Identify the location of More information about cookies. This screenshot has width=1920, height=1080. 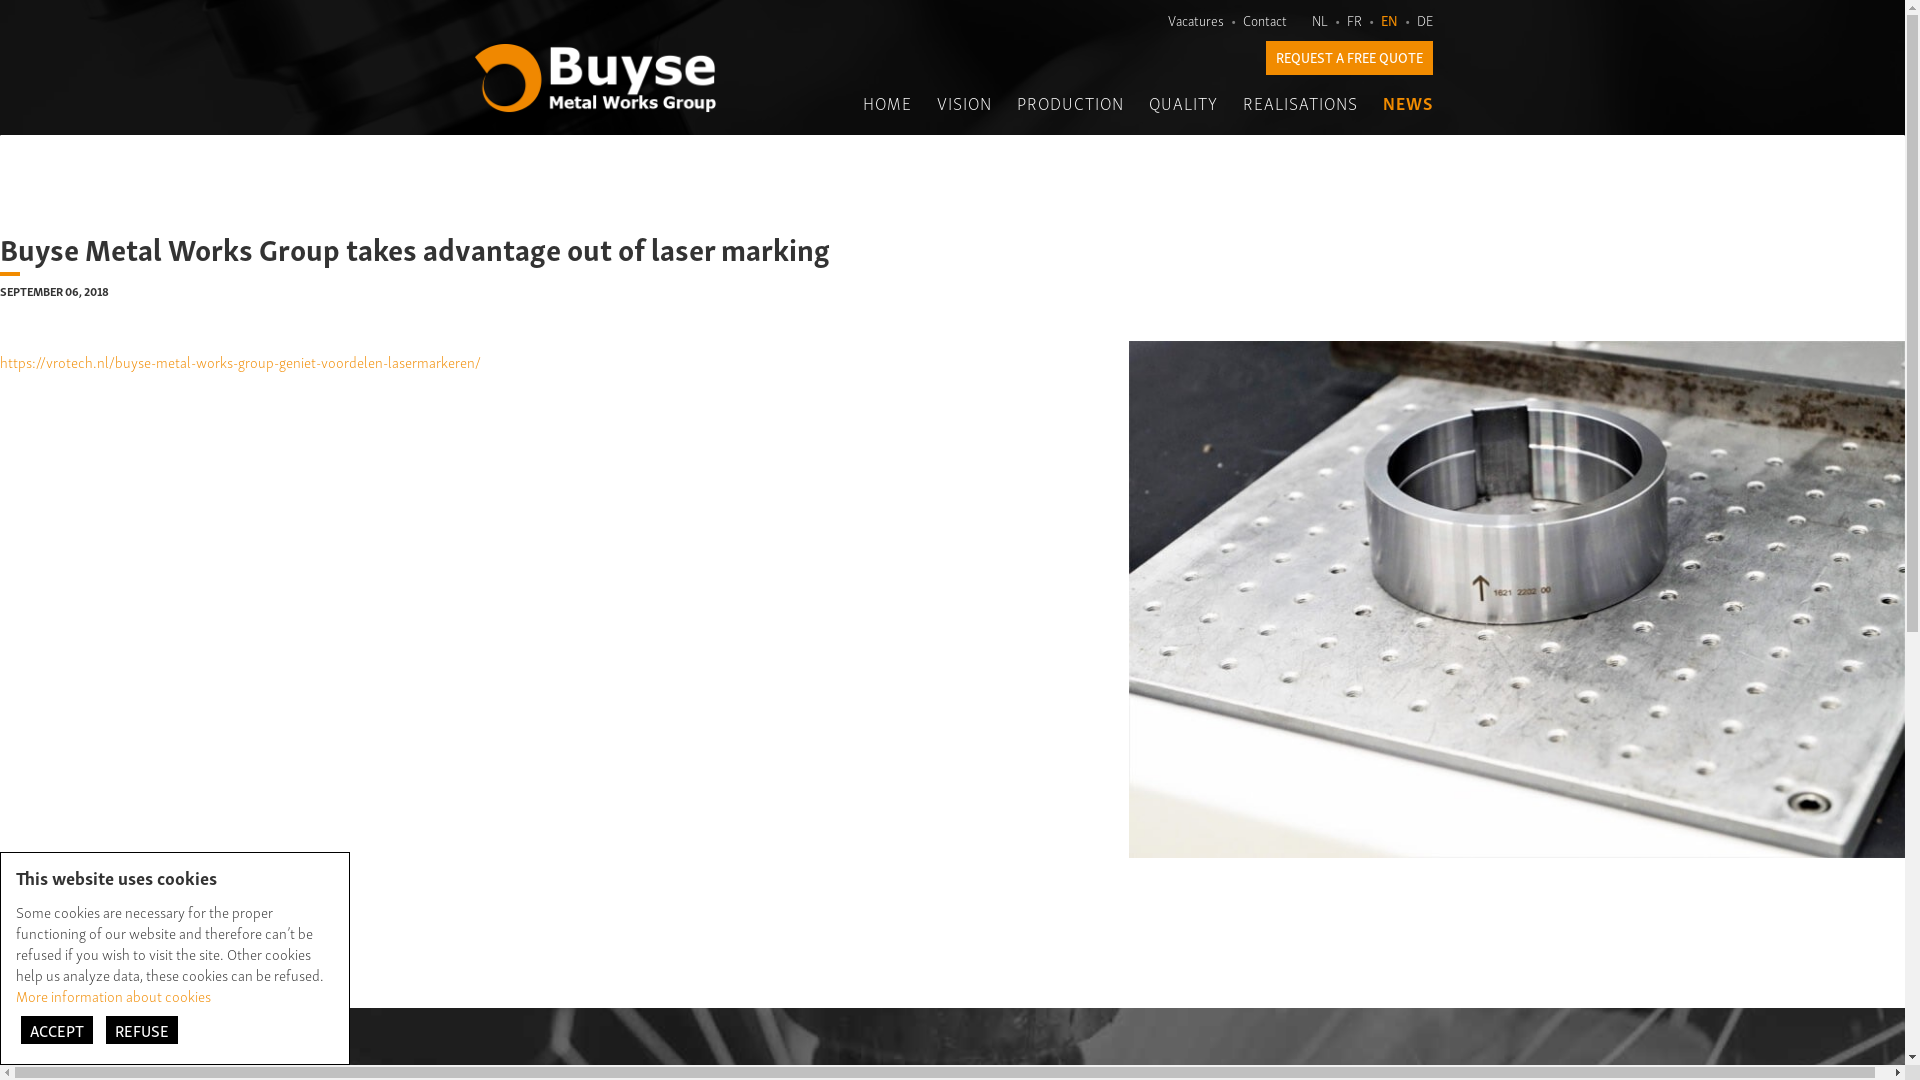
(114, 995).